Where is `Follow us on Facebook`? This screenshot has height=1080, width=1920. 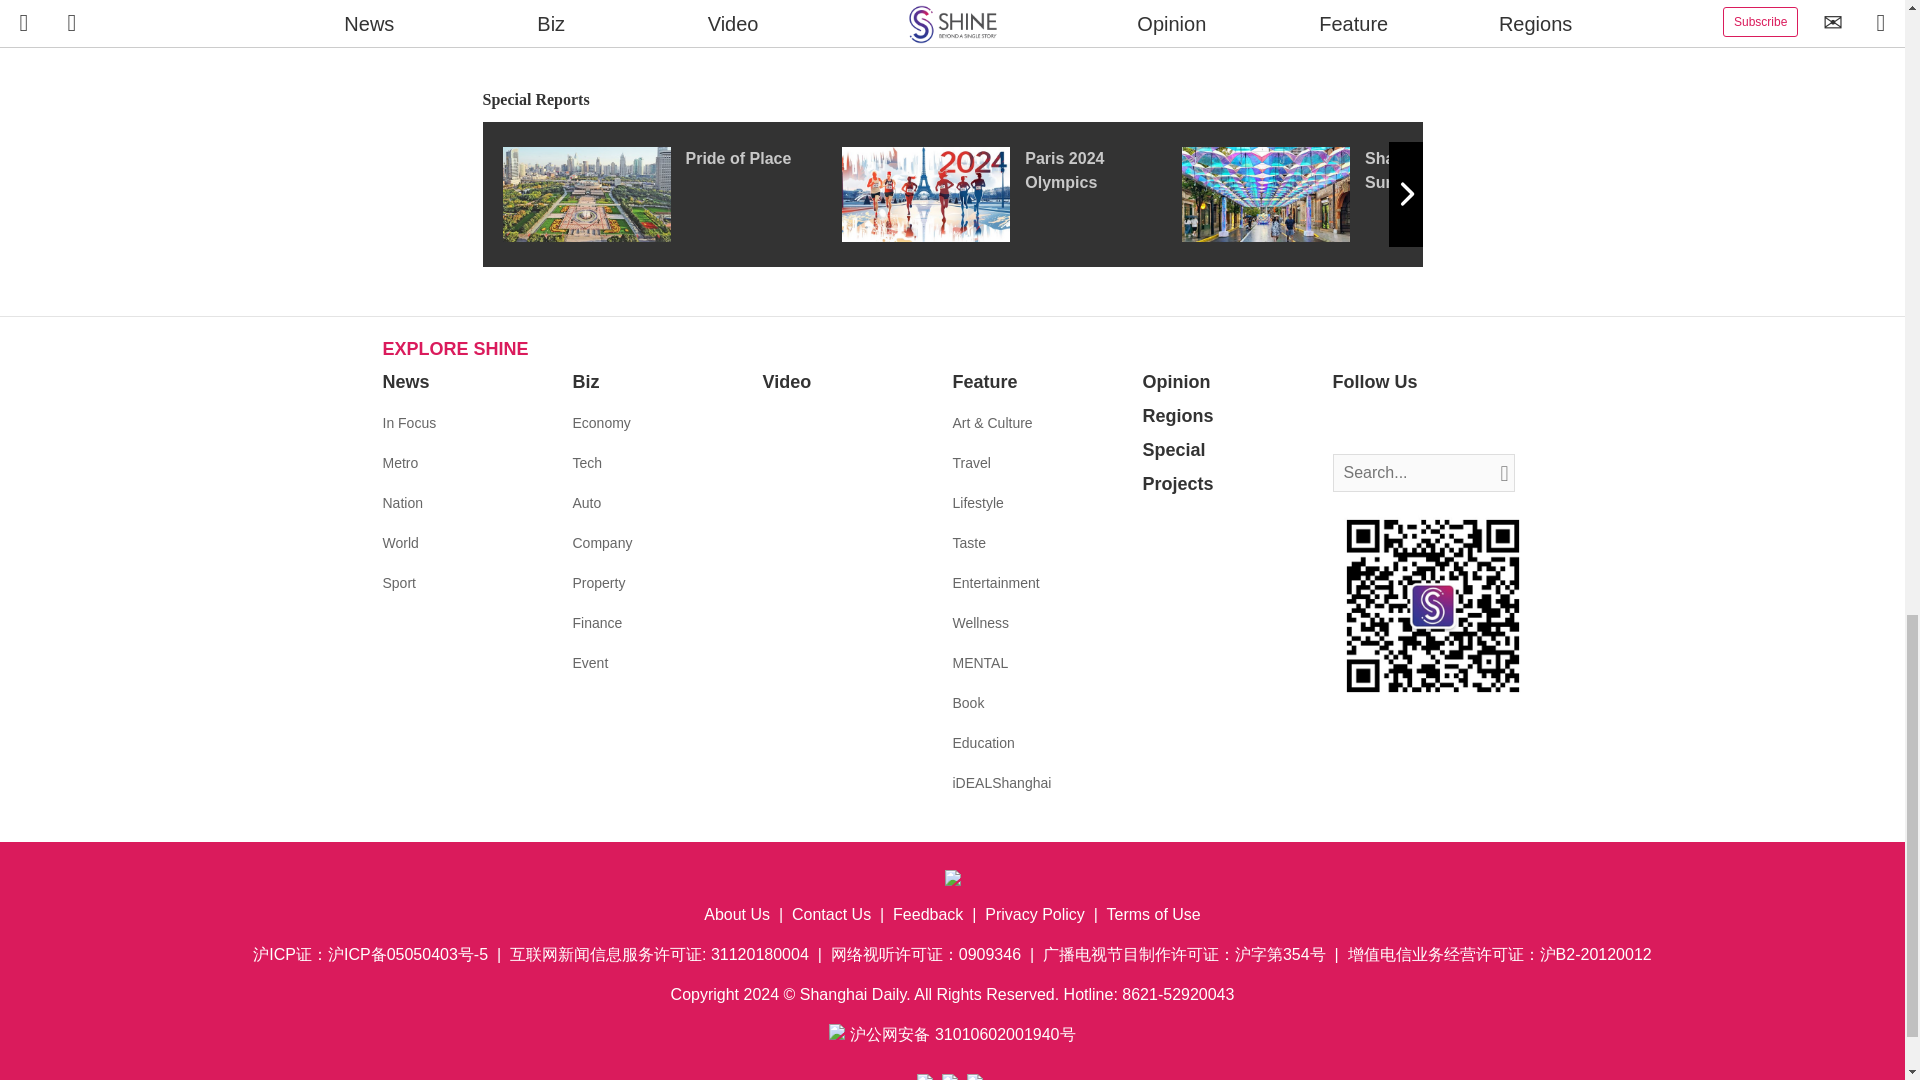
Follow us on Facebook is located at coordinates (1348, 424).